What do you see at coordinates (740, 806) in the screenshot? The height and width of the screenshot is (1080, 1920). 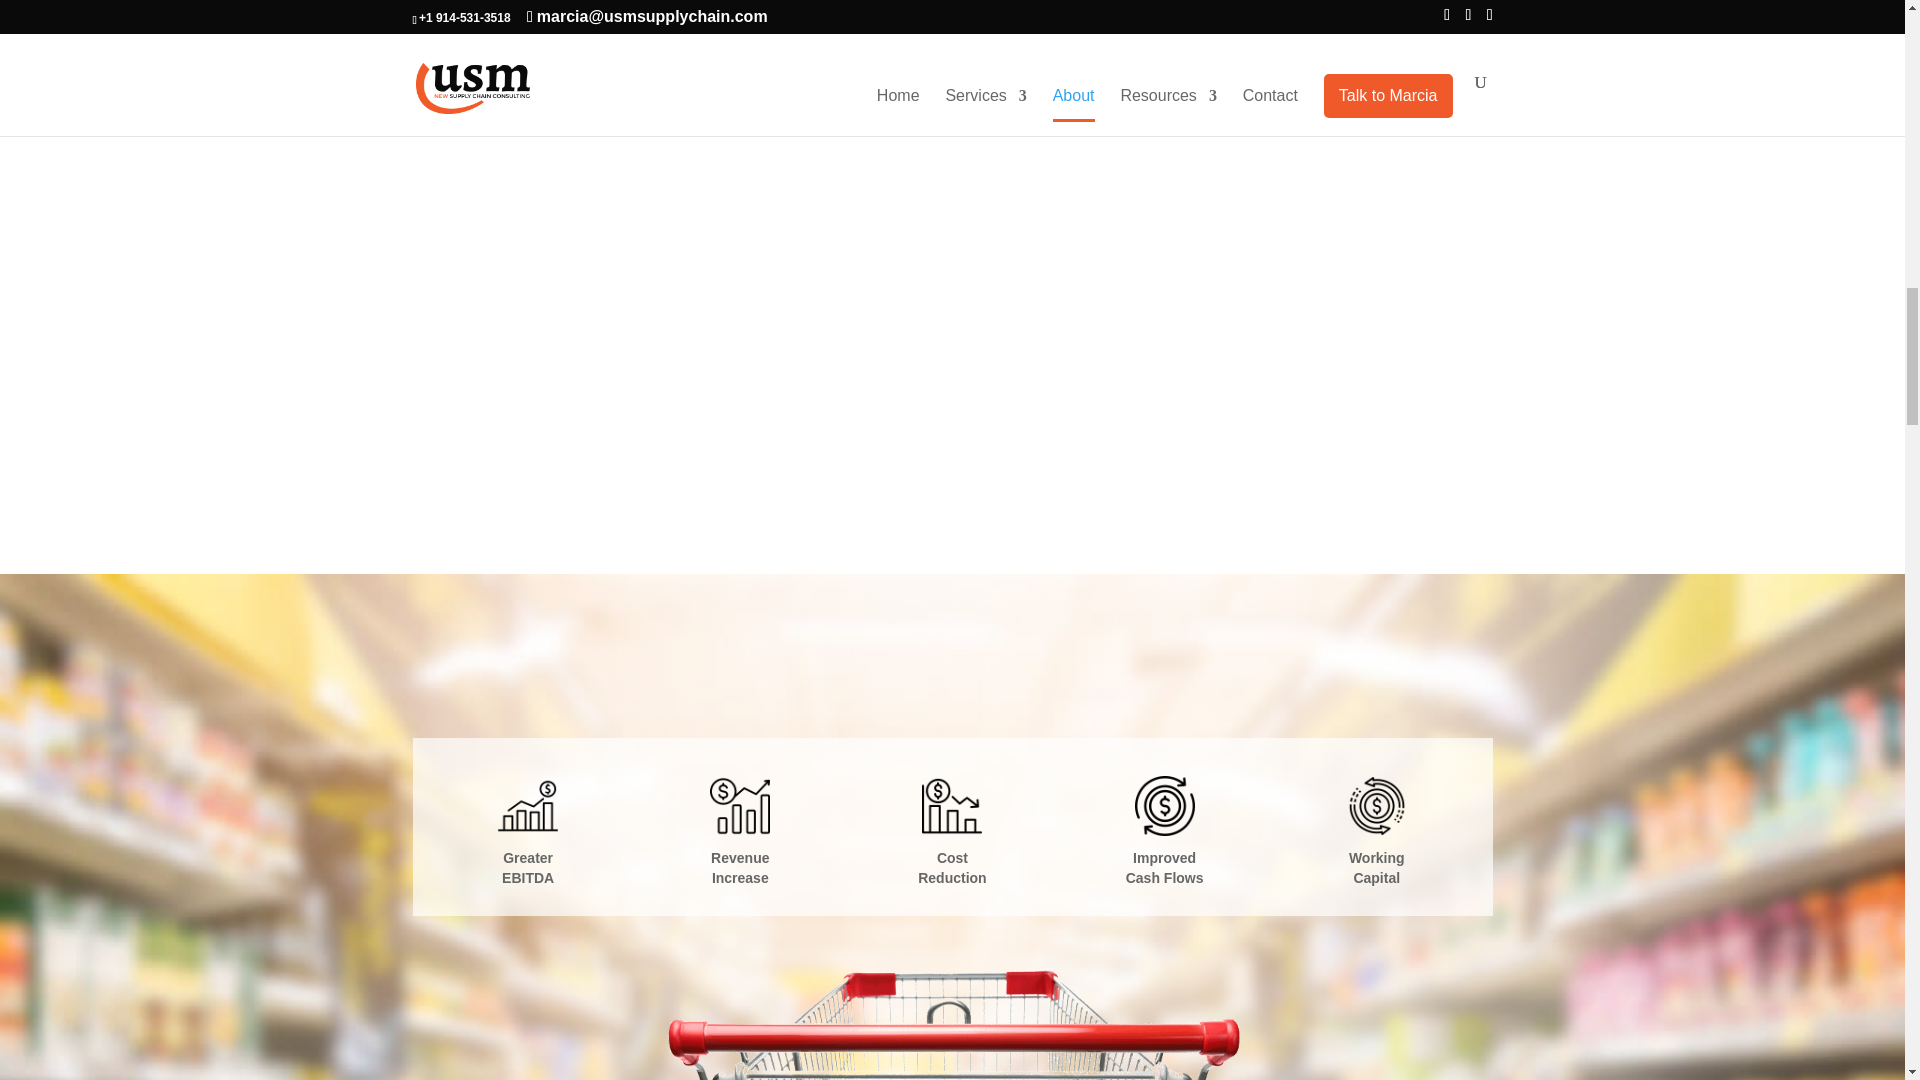 I see `revenue` at bounding box center [740, 806].